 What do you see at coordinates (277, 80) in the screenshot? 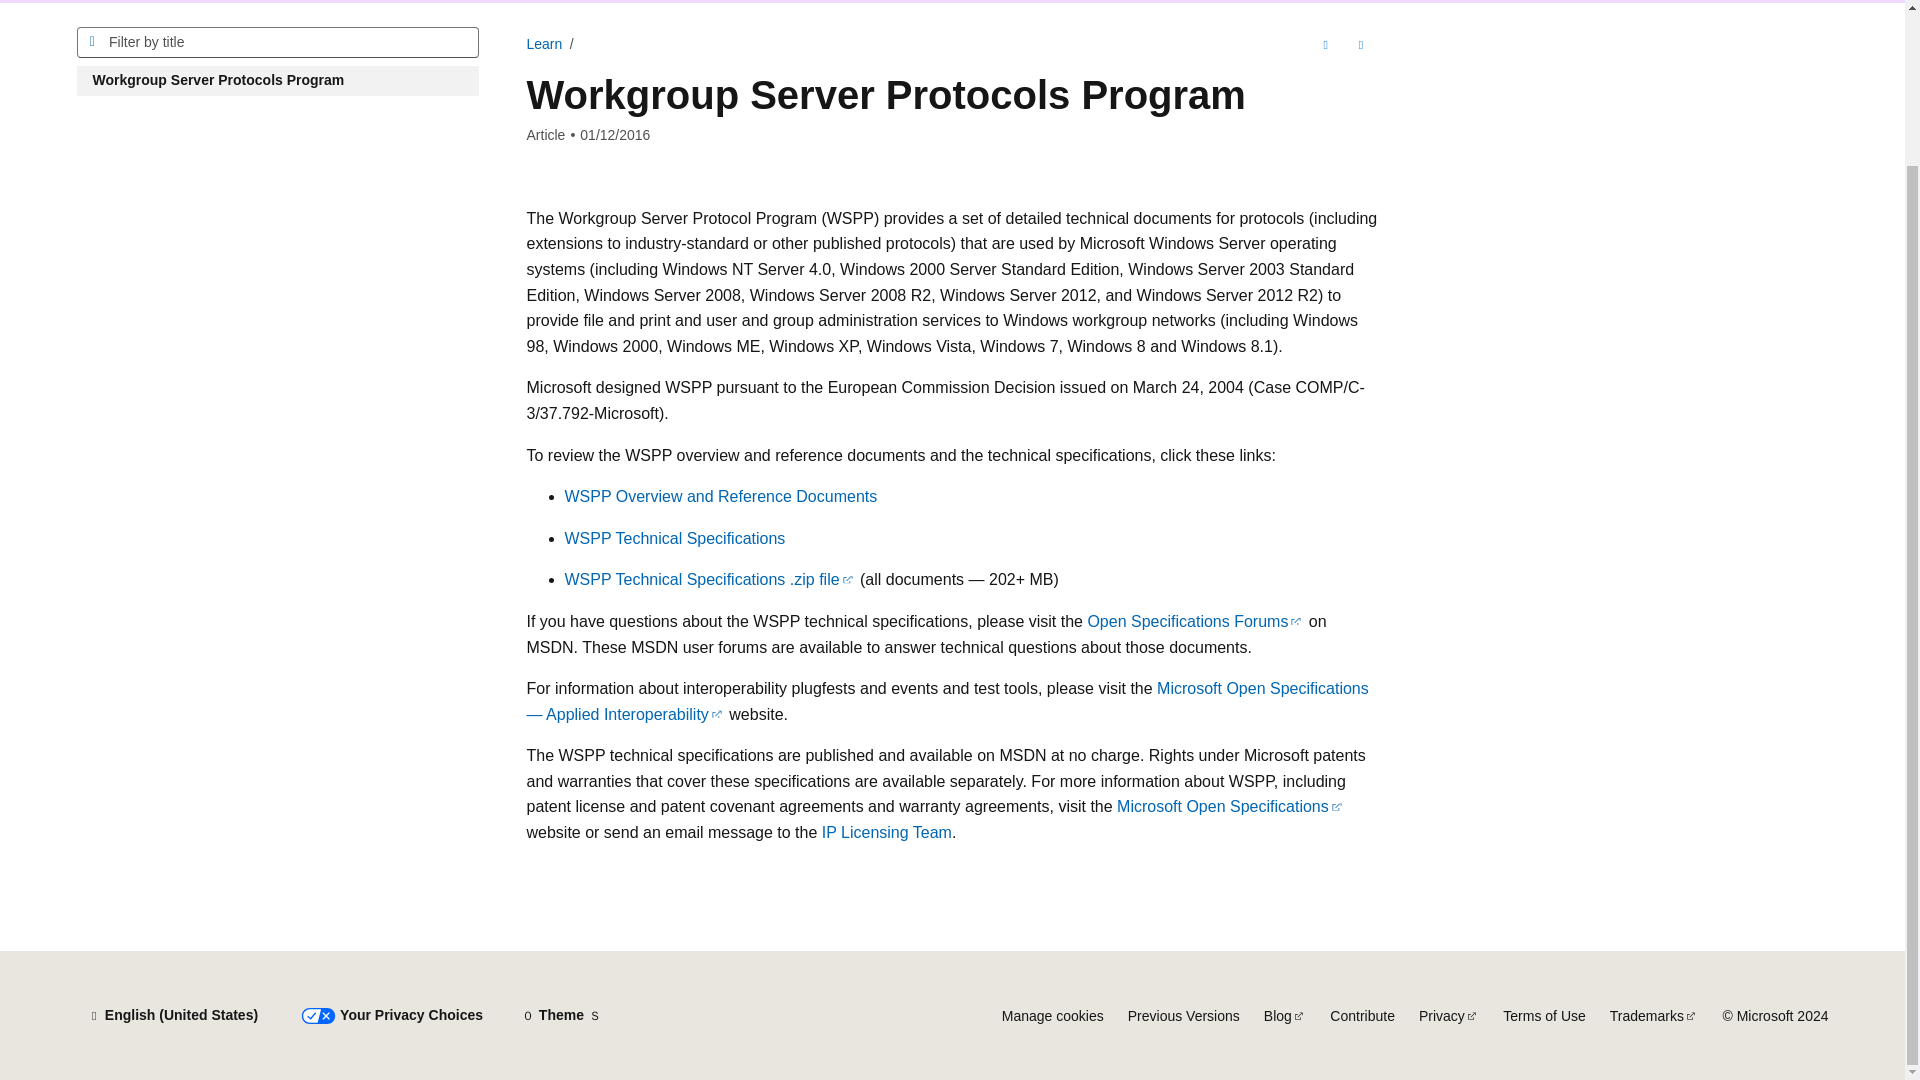
I see `Workgroup Server Protocols Program` at bounding box center [277, 80].